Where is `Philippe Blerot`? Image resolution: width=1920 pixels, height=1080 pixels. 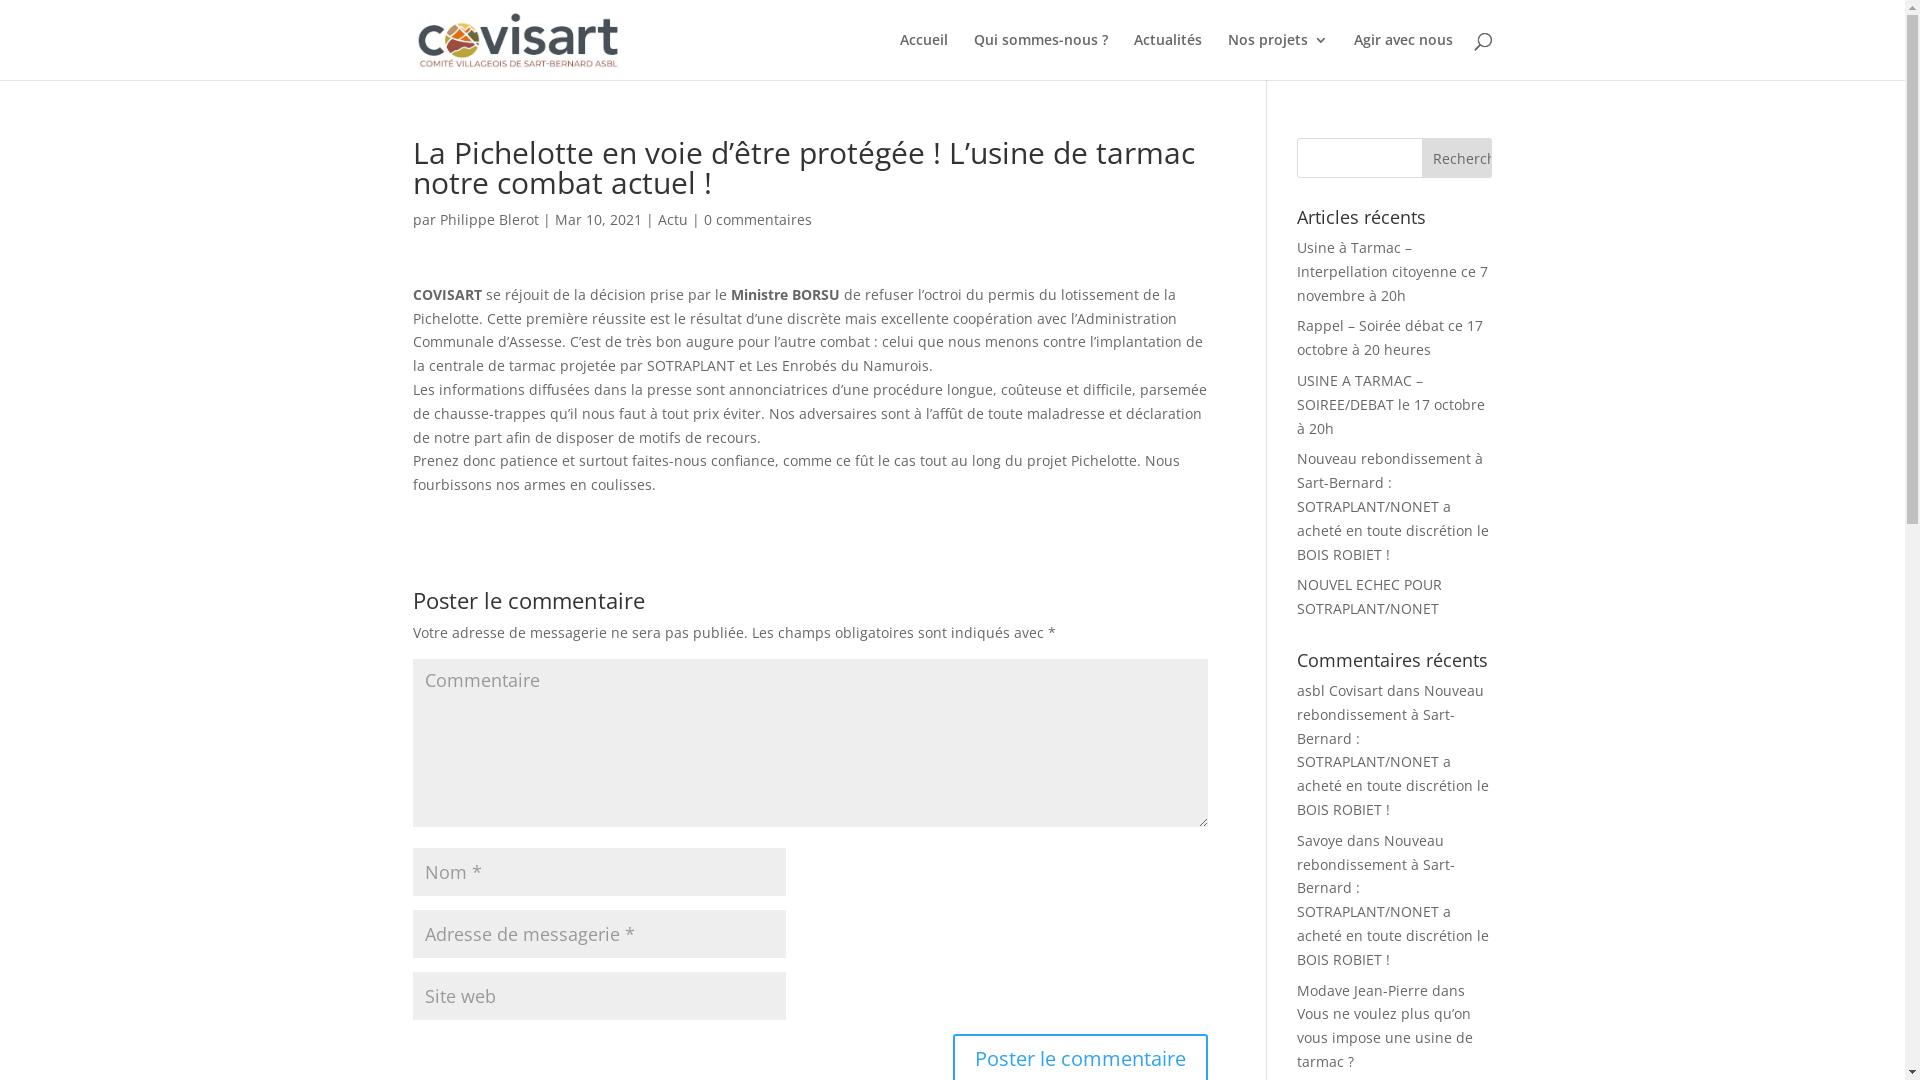 Philippe Blerot is located at coordinates (490, 220).